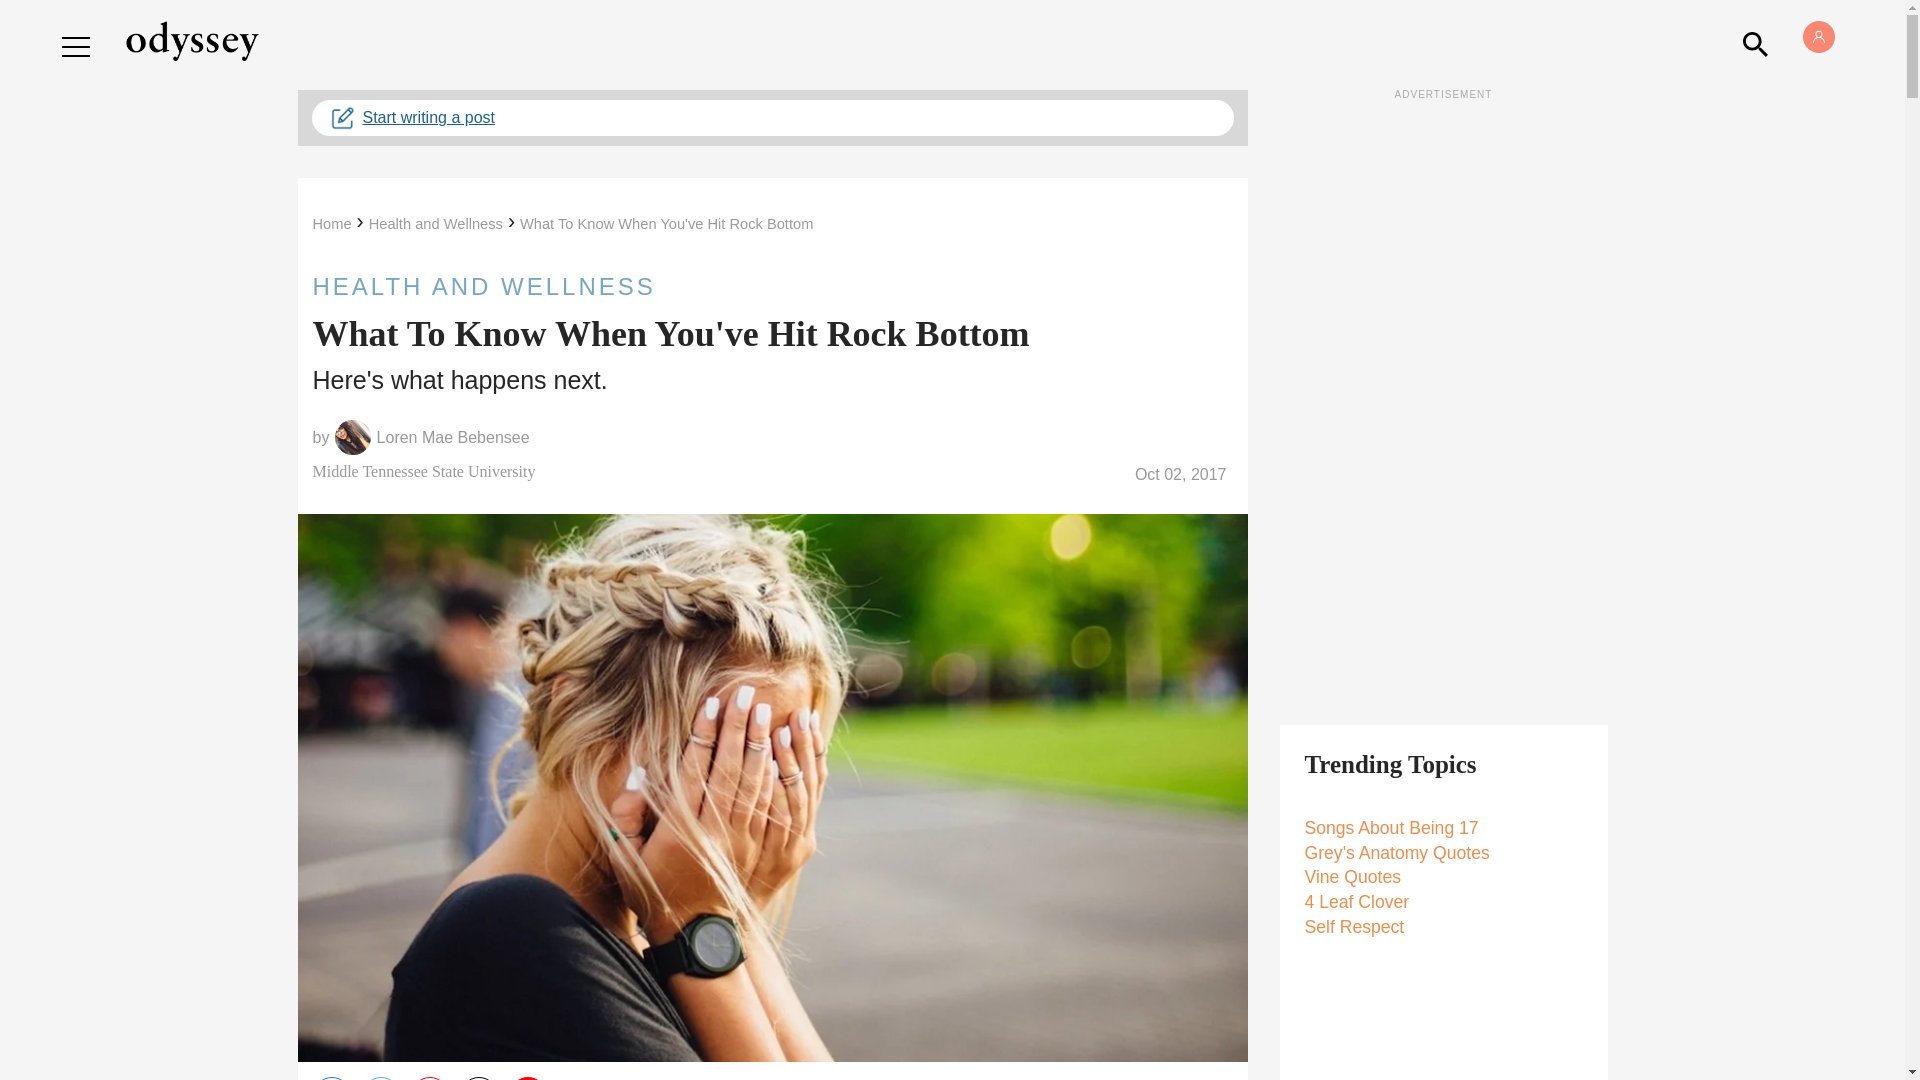 The height and width of the screenshot is (1080, 1920). I want to click on Start writing a post, so click(772, 118).